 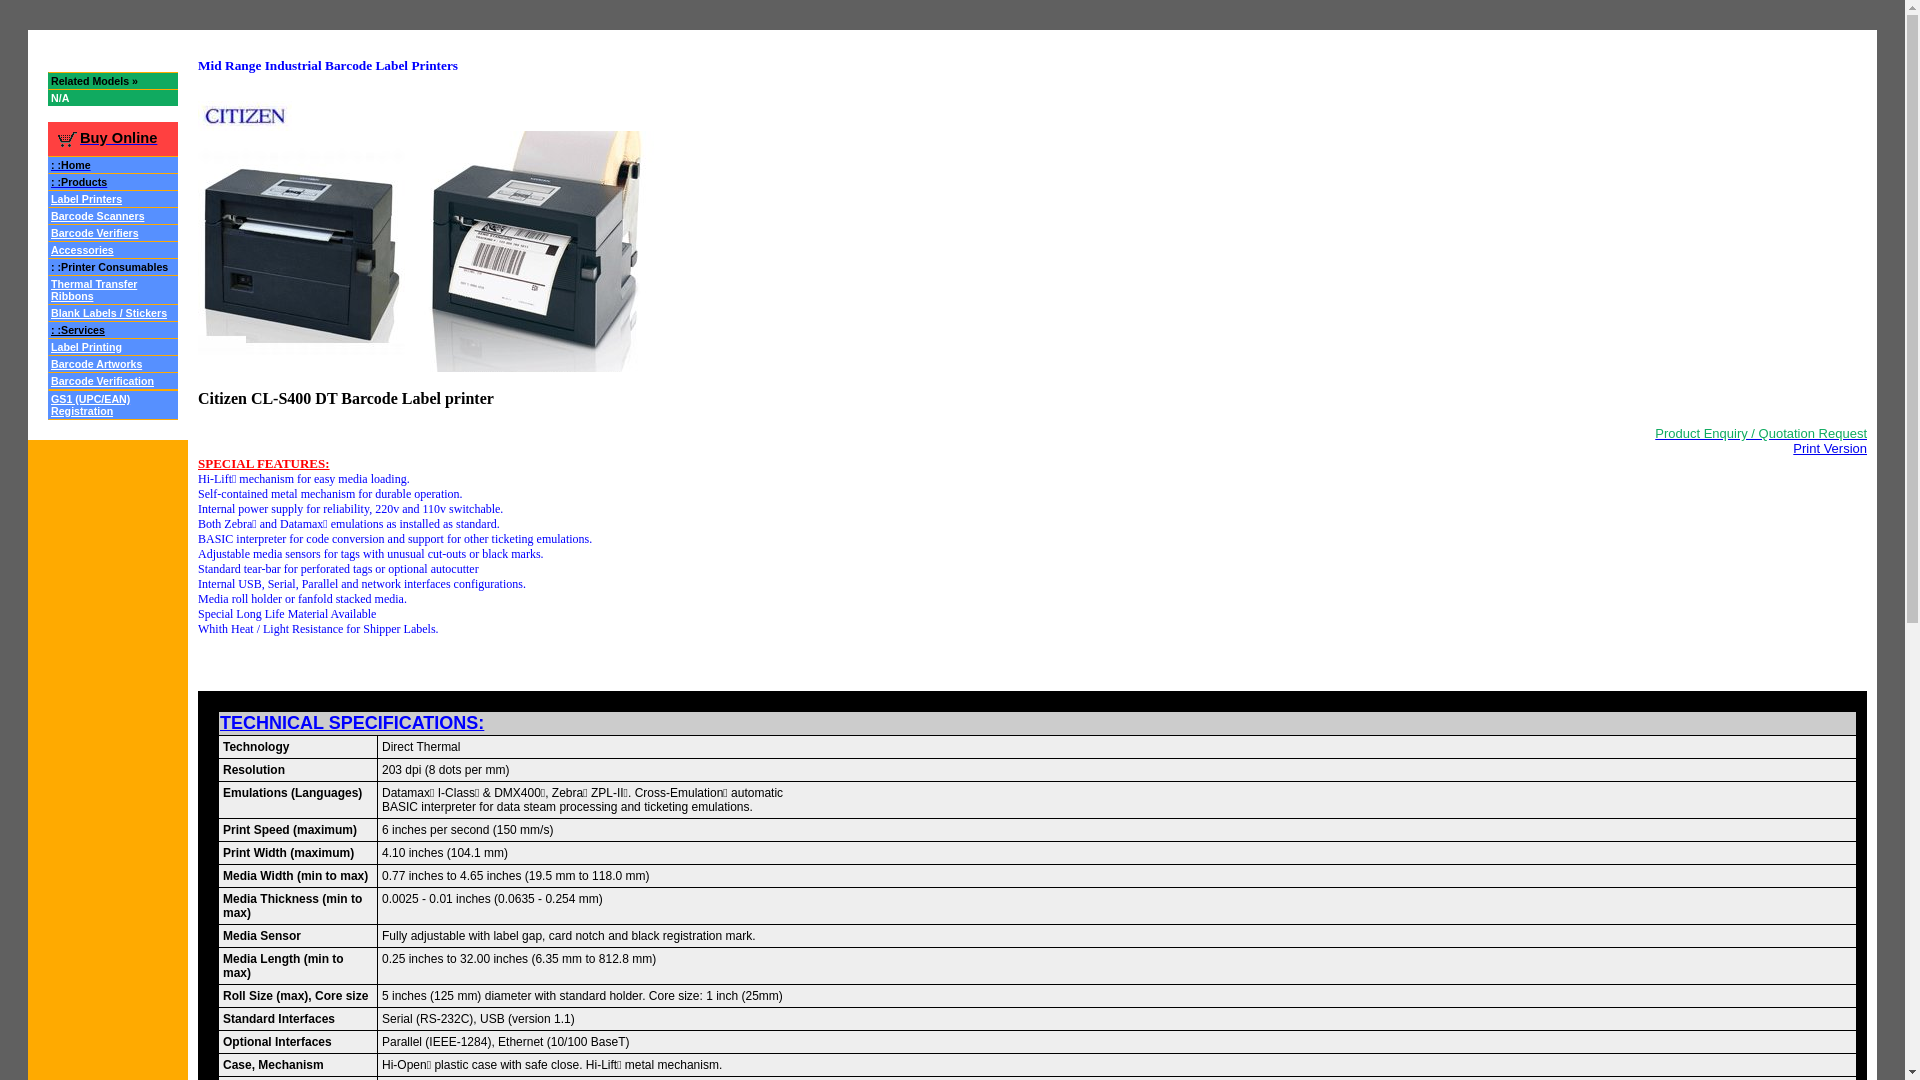 What do you see at coordinates (86, 198) in the screenshot?
I see `Label Printers` at bounding box center [86, 198].